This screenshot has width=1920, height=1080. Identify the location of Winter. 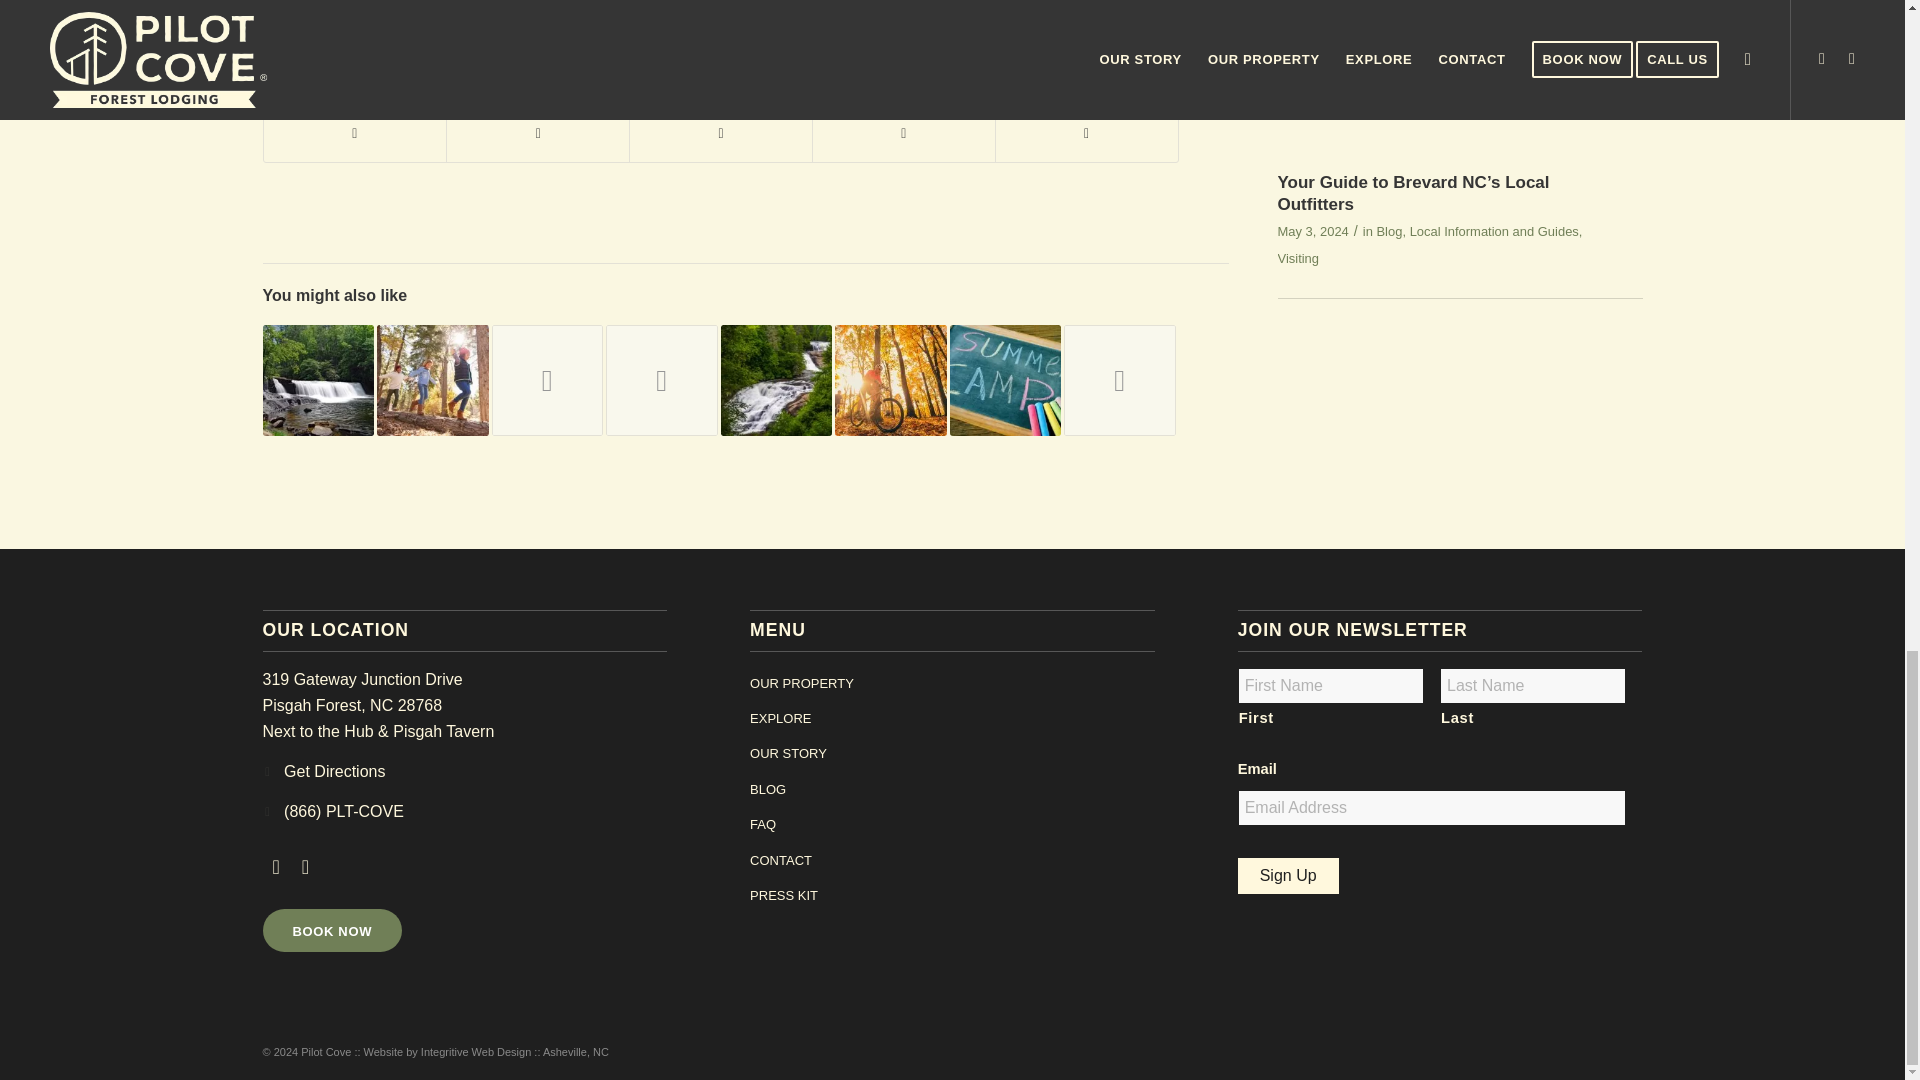
(929, 23).